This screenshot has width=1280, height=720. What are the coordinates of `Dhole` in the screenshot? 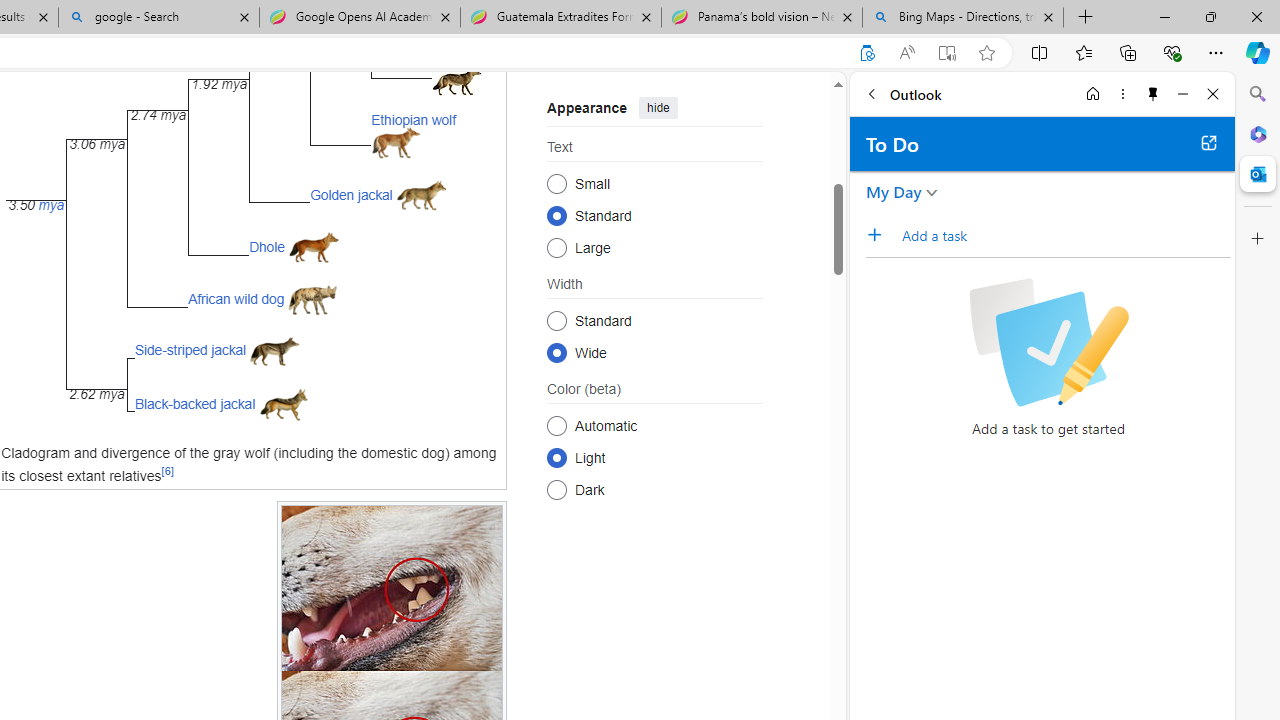 It's located at (267, 246).